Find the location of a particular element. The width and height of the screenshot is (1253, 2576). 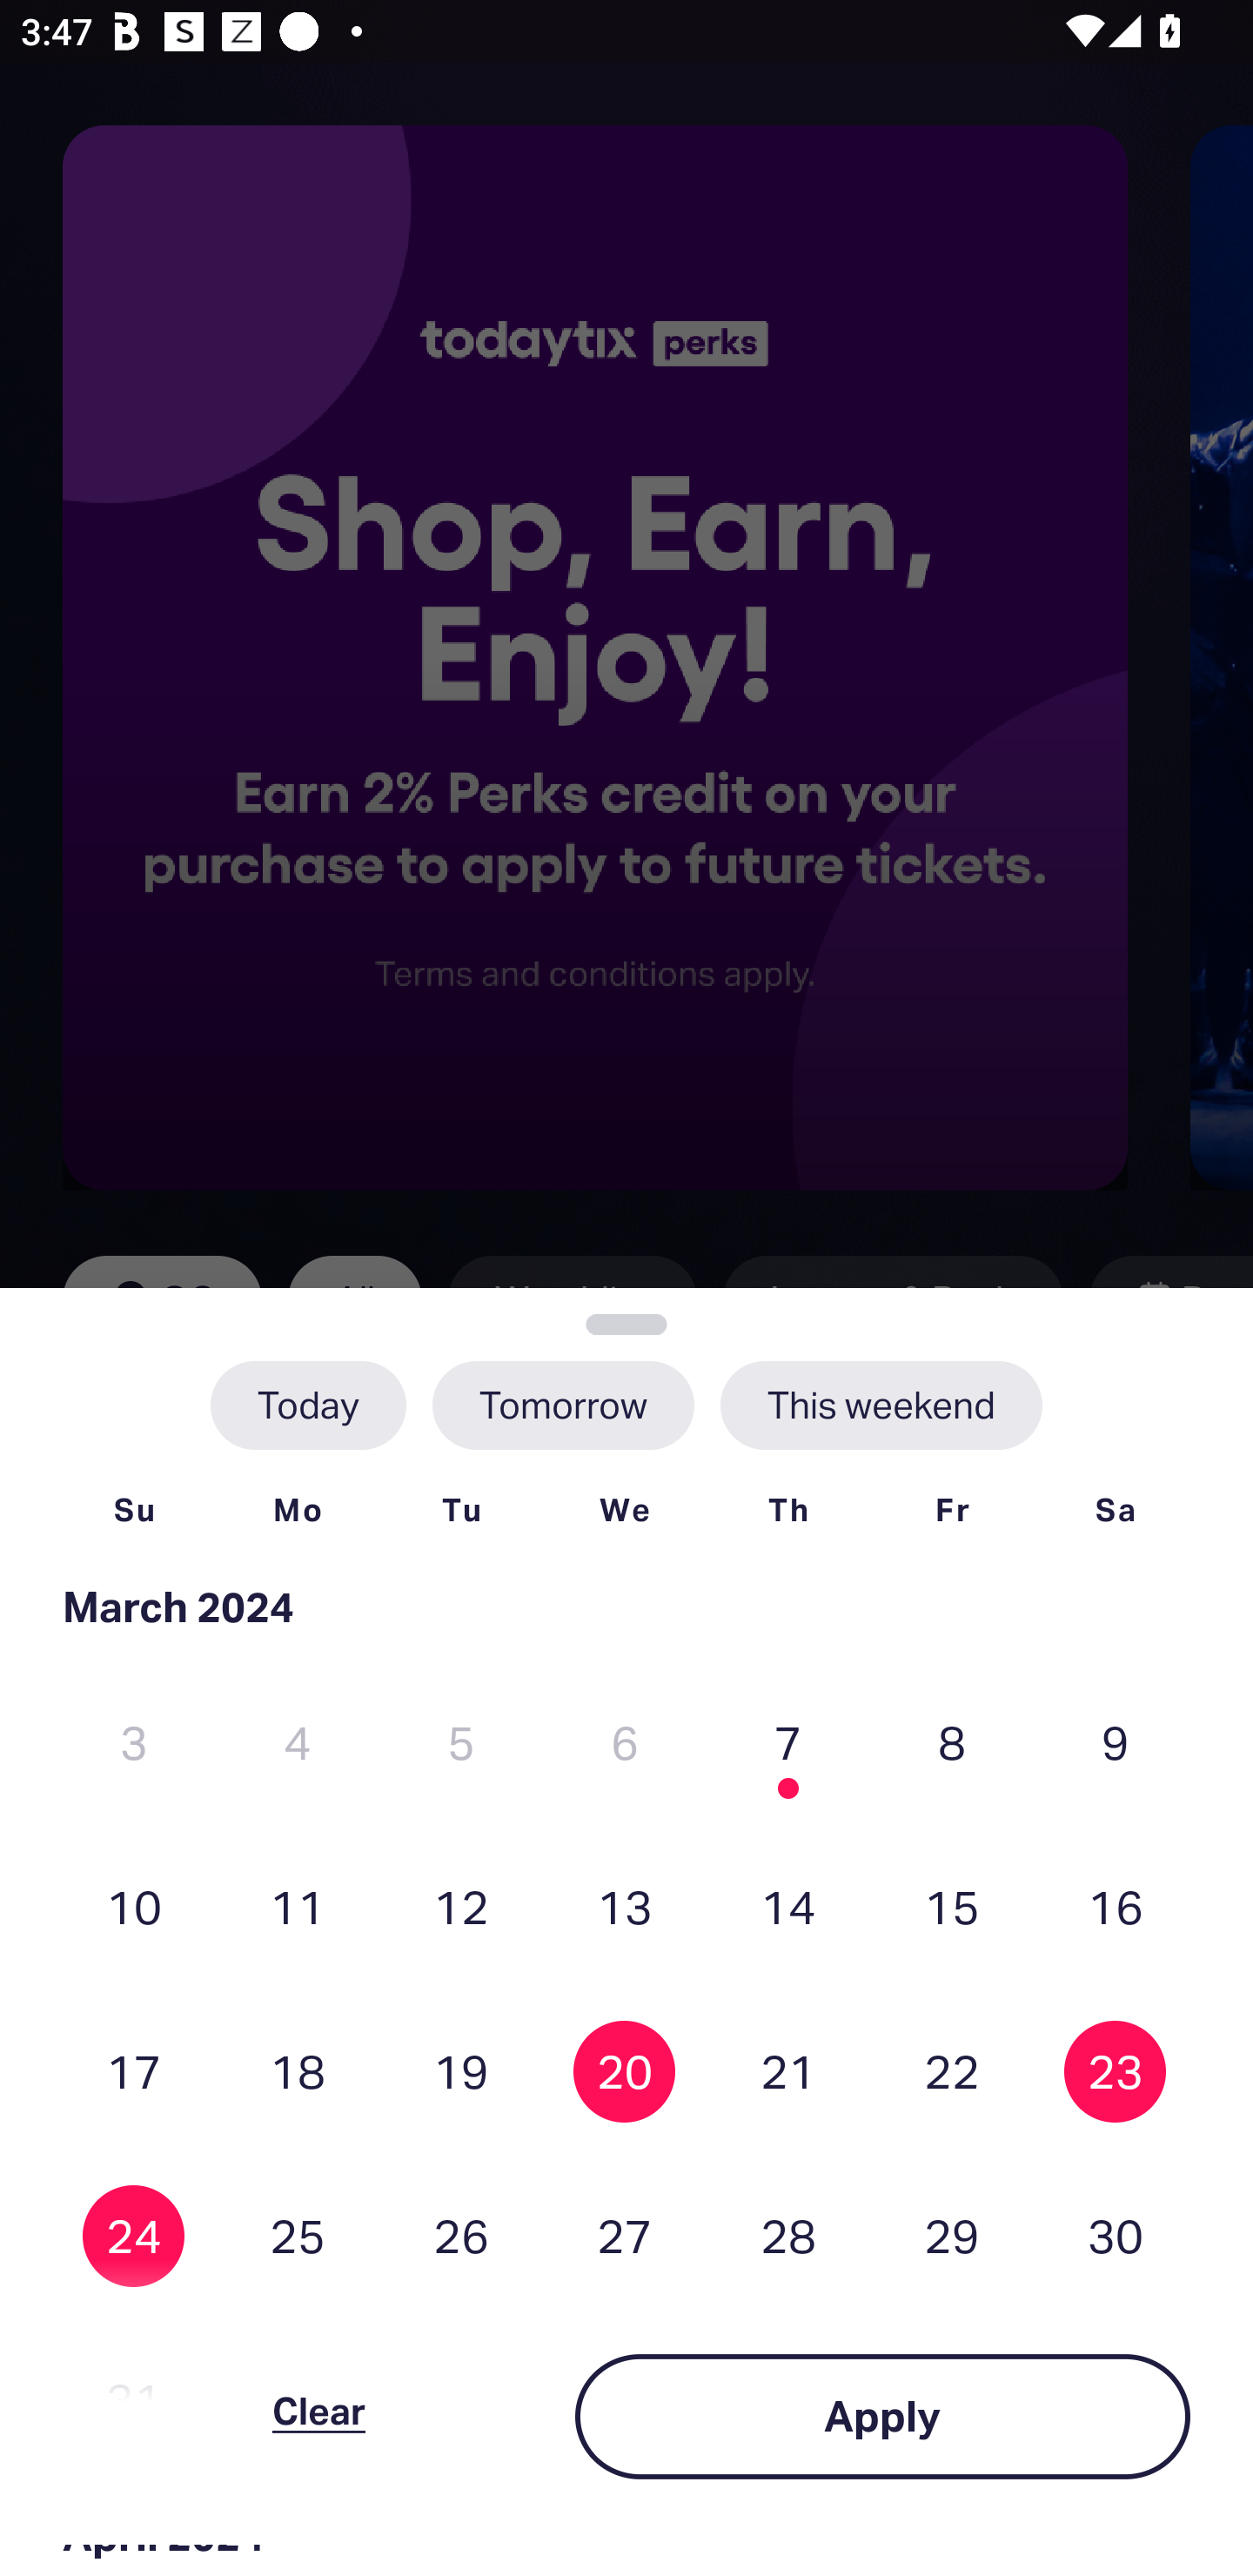

24 is located at coordinates (134, 2236).